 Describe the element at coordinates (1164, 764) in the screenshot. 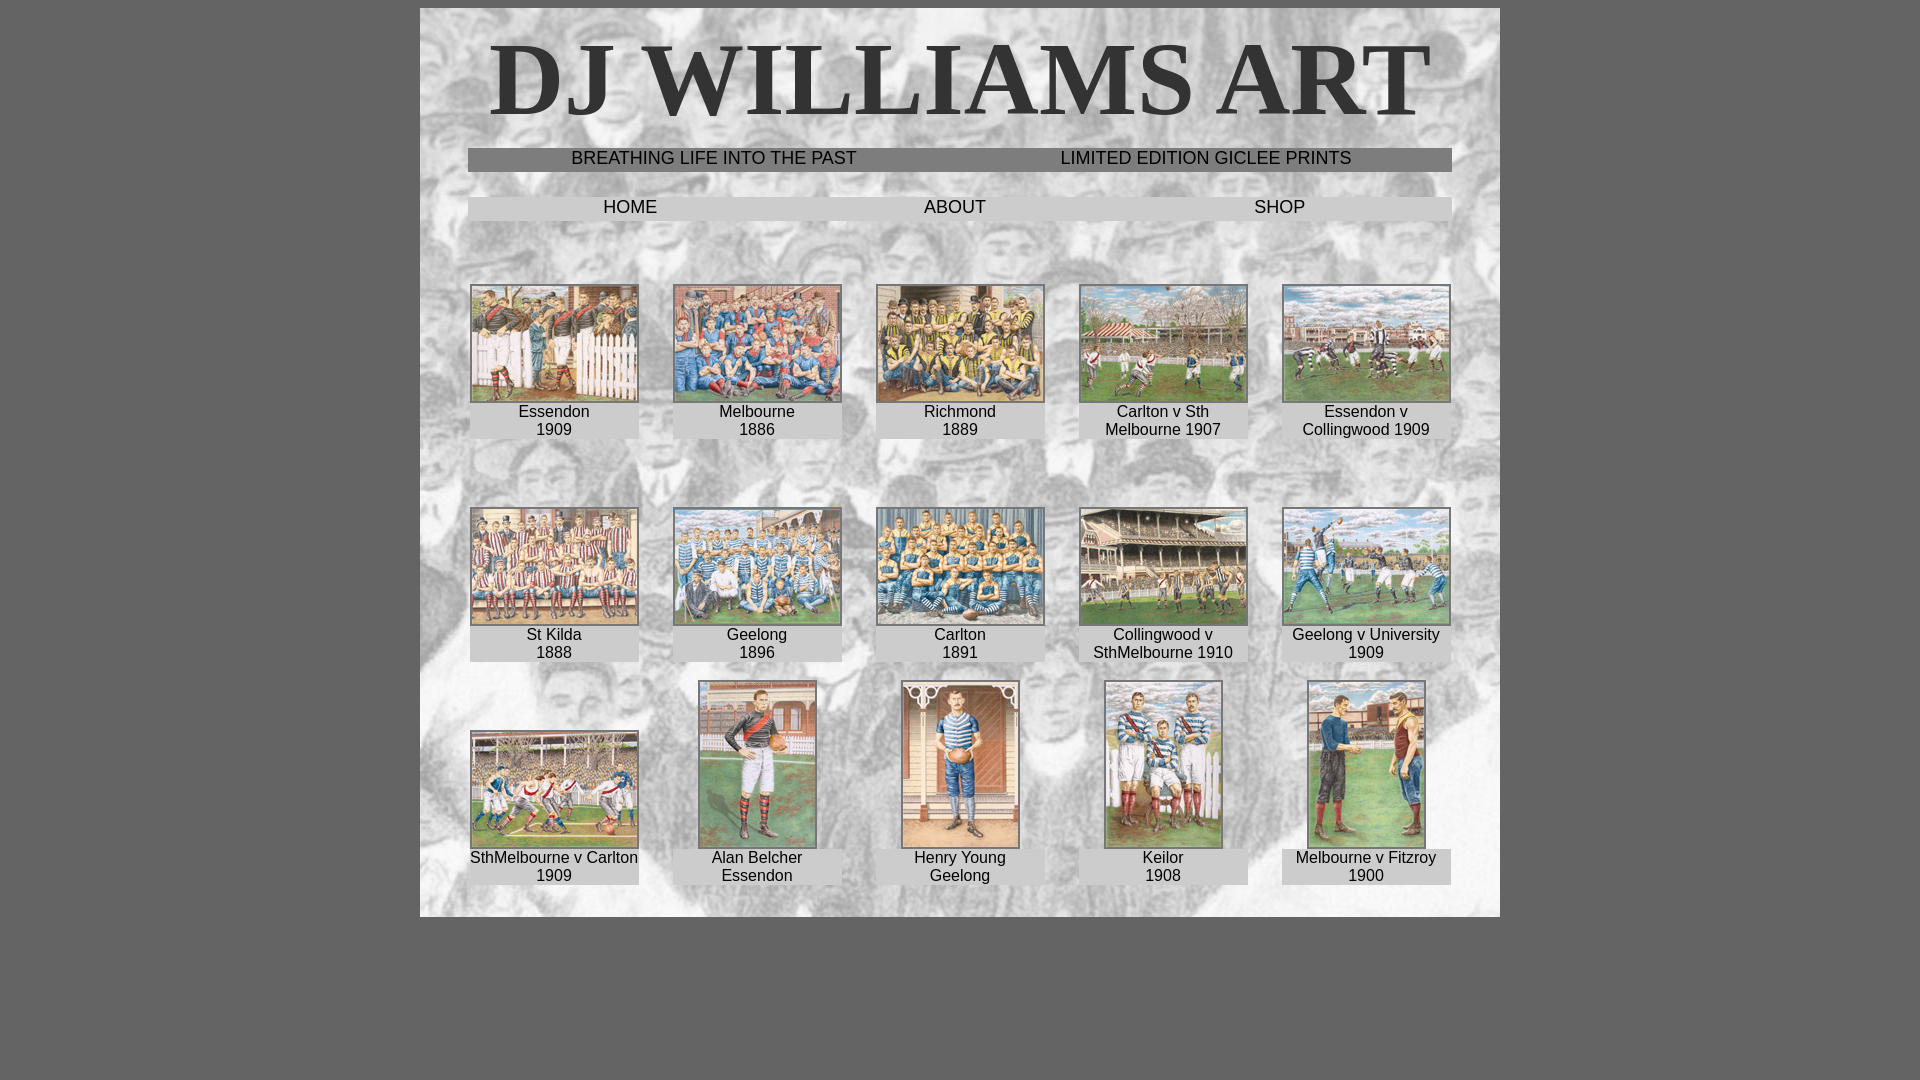

I see `Keilor
1908` at that location.